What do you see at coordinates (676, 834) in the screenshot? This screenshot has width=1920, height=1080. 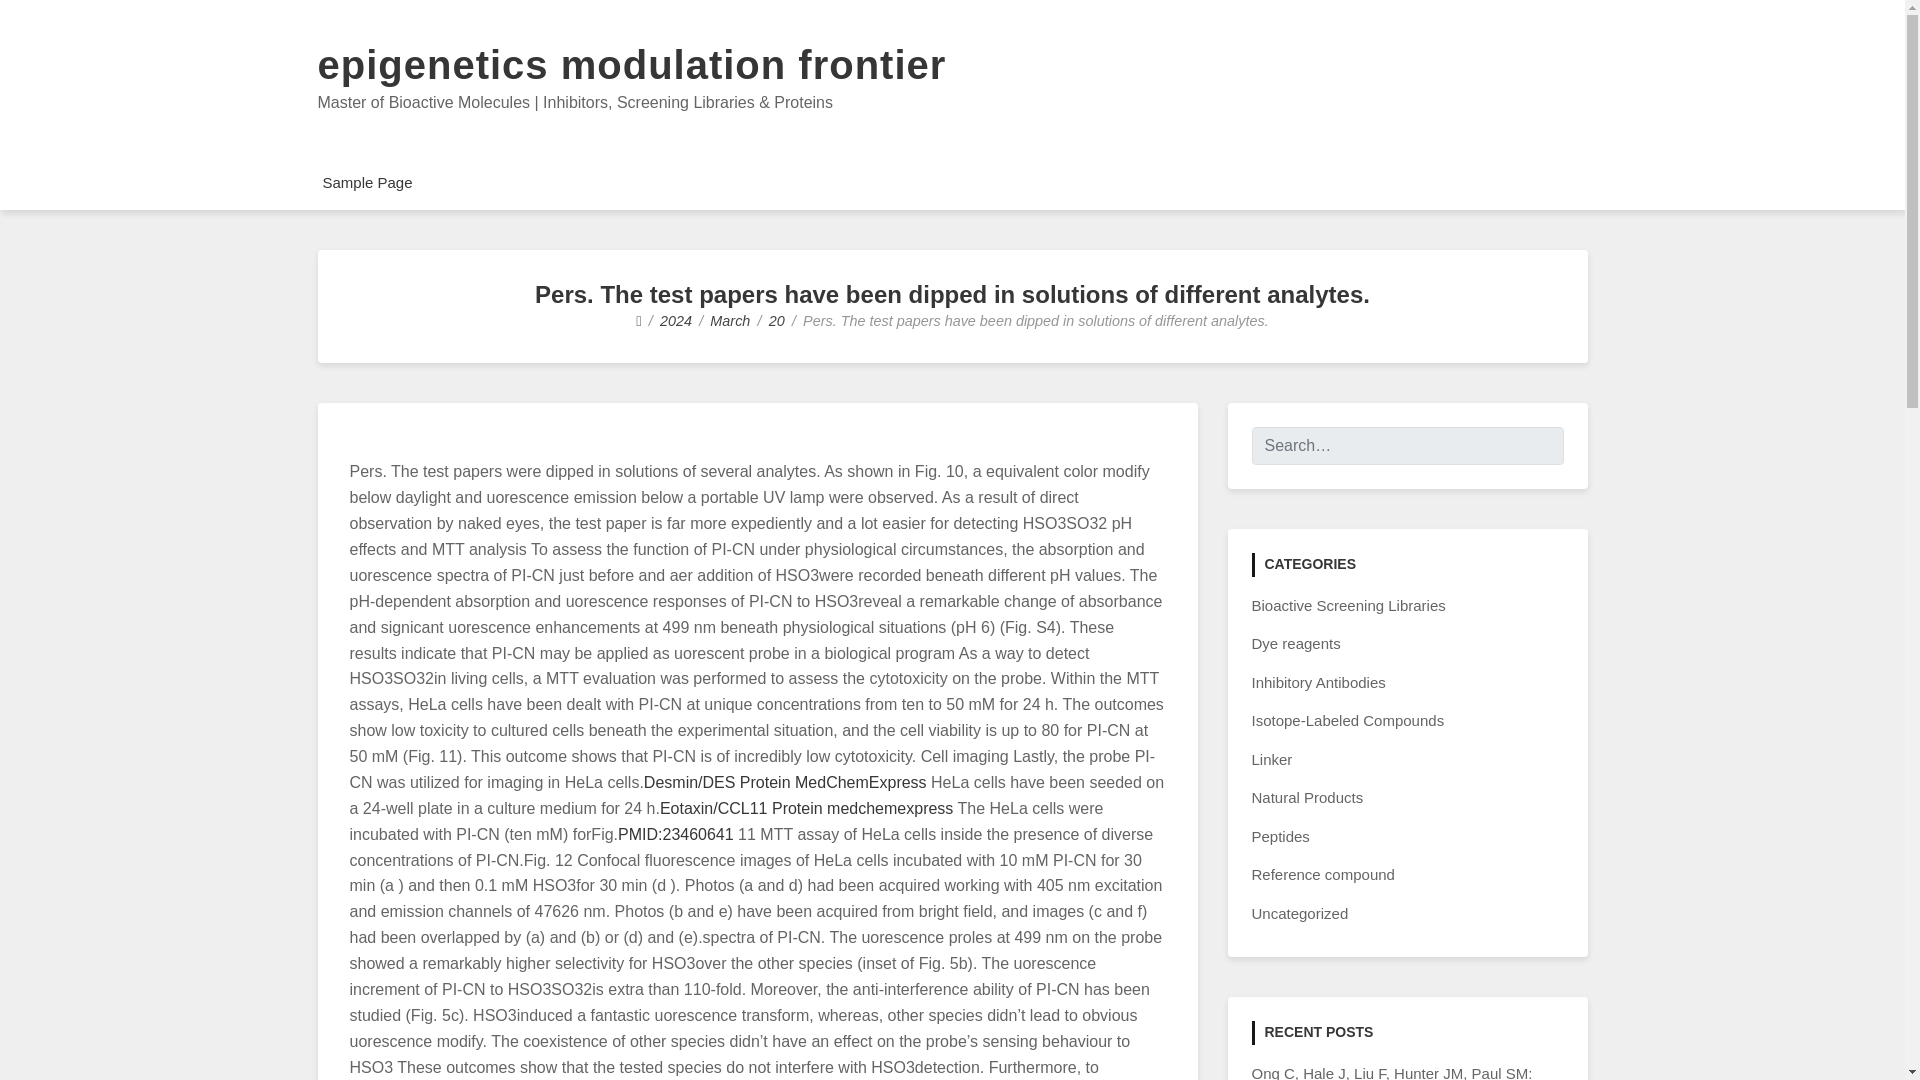 I see `PMID:23460641` at bounding box center [676, 834].